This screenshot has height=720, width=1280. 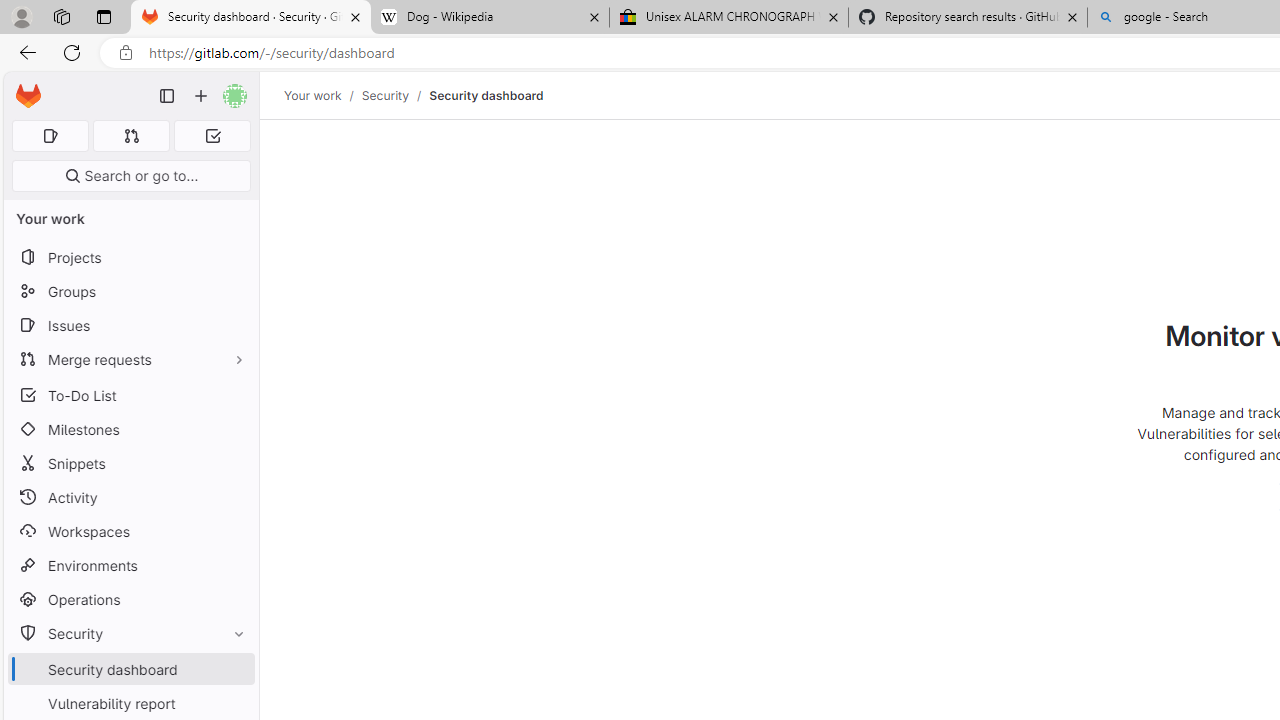 What do you see at coordinates (50, 136) in the screenshot?
I see `Assigned issues 0` at bounding box center [50, 136].